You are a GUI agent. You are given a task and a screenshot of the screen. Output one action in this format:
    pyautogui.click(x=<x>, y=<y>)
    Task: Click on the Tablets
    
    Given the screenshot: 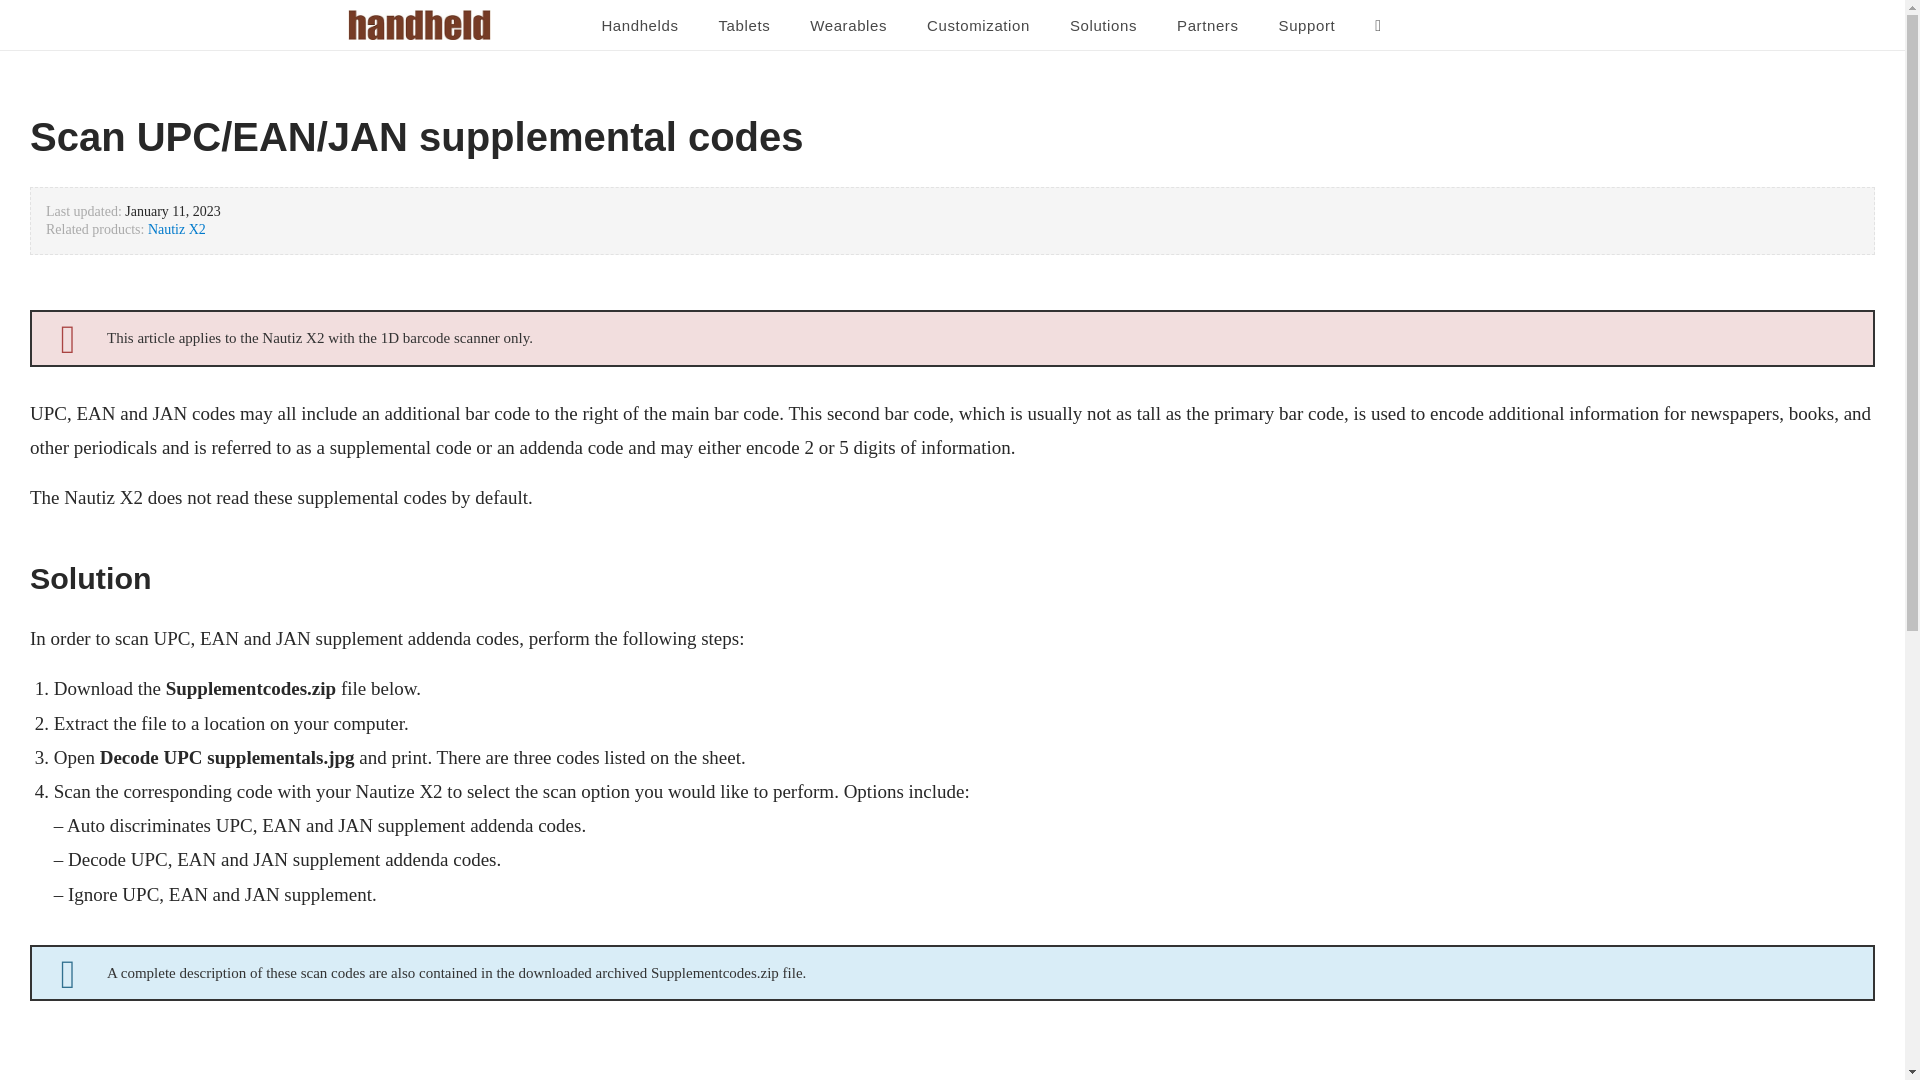 What is the action you would take?
    pyautogui.click(x=744, y=26)
    